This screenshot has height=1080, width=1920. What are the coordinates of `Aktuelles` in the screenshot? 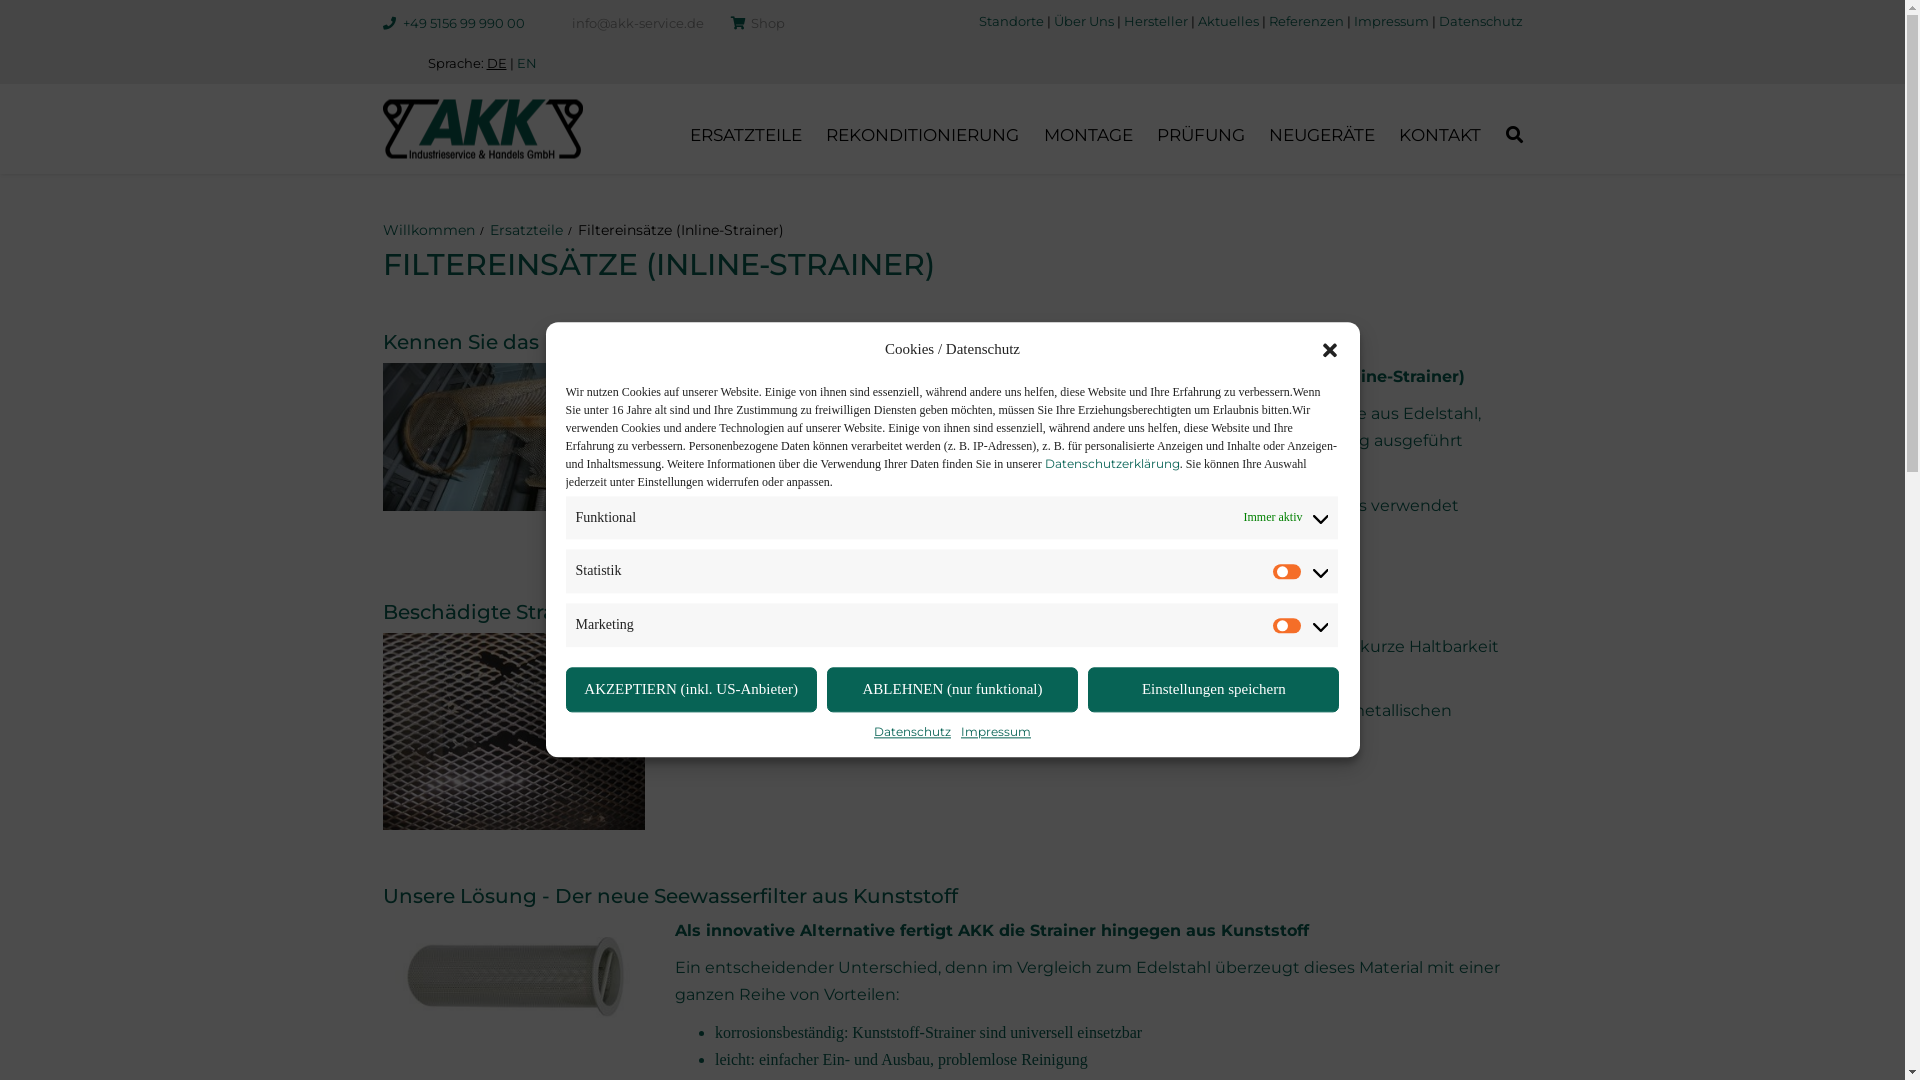 It's located at (1228, 21).